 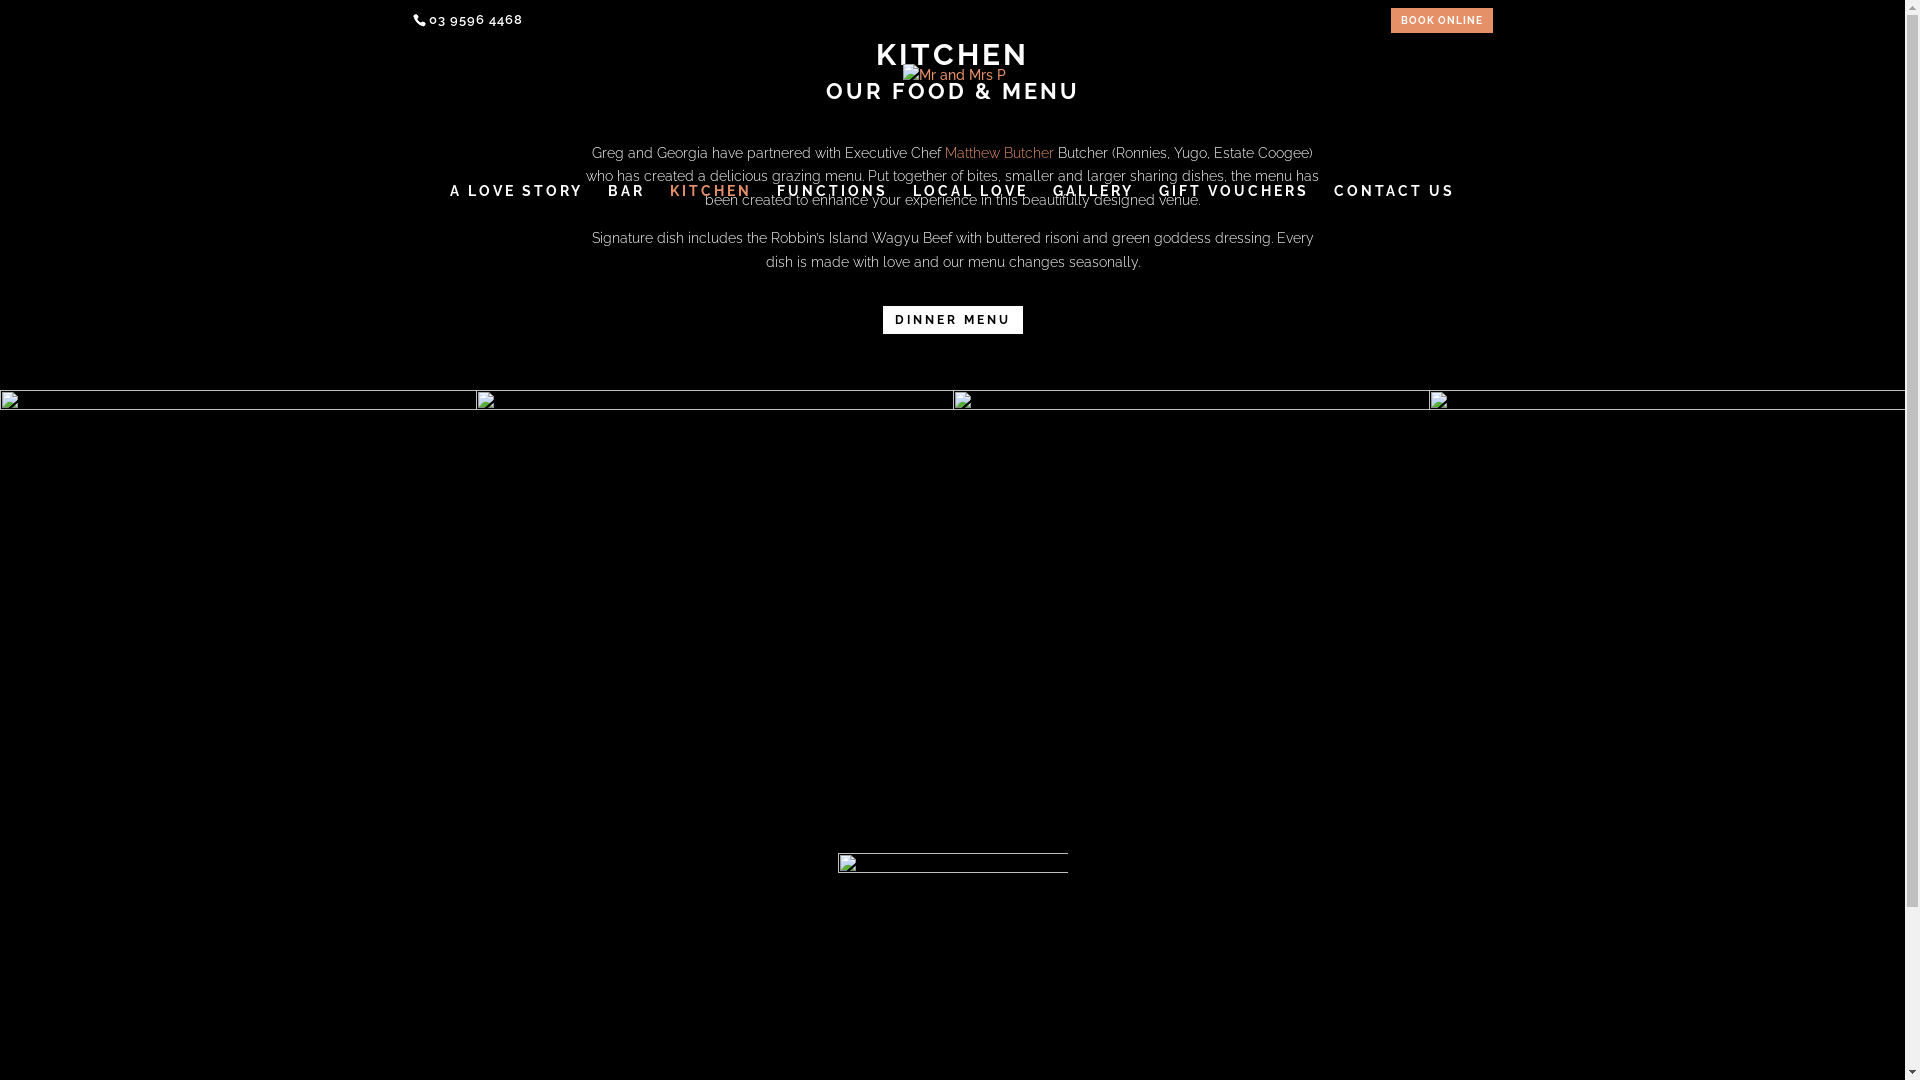 What do you see at coordinates (1234, 204) in the screenshot?
I see `GIFT VOUCHERS` at bounding box center [1234, 204].